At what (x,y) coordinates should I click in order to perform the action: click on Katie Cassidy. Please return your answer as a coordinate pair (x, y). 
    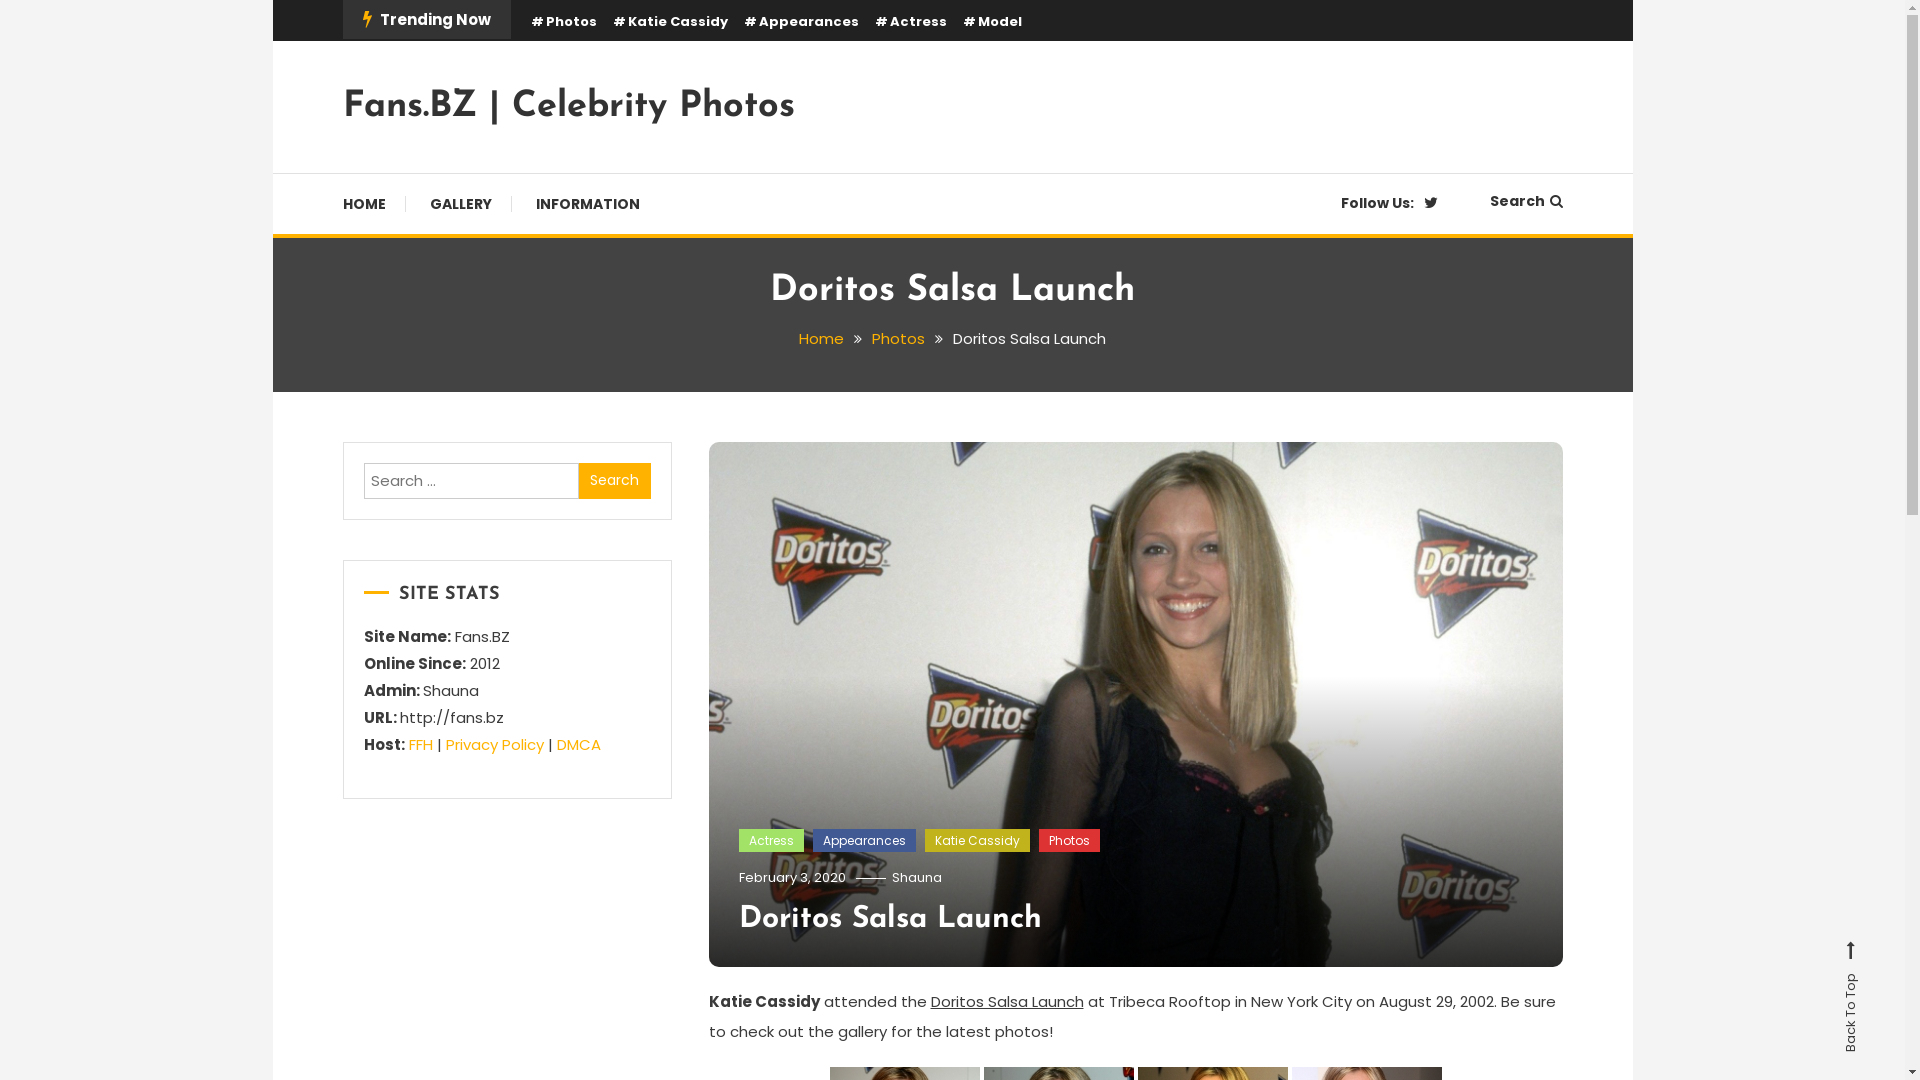
    Looking at the image, I should click on (670, 22).